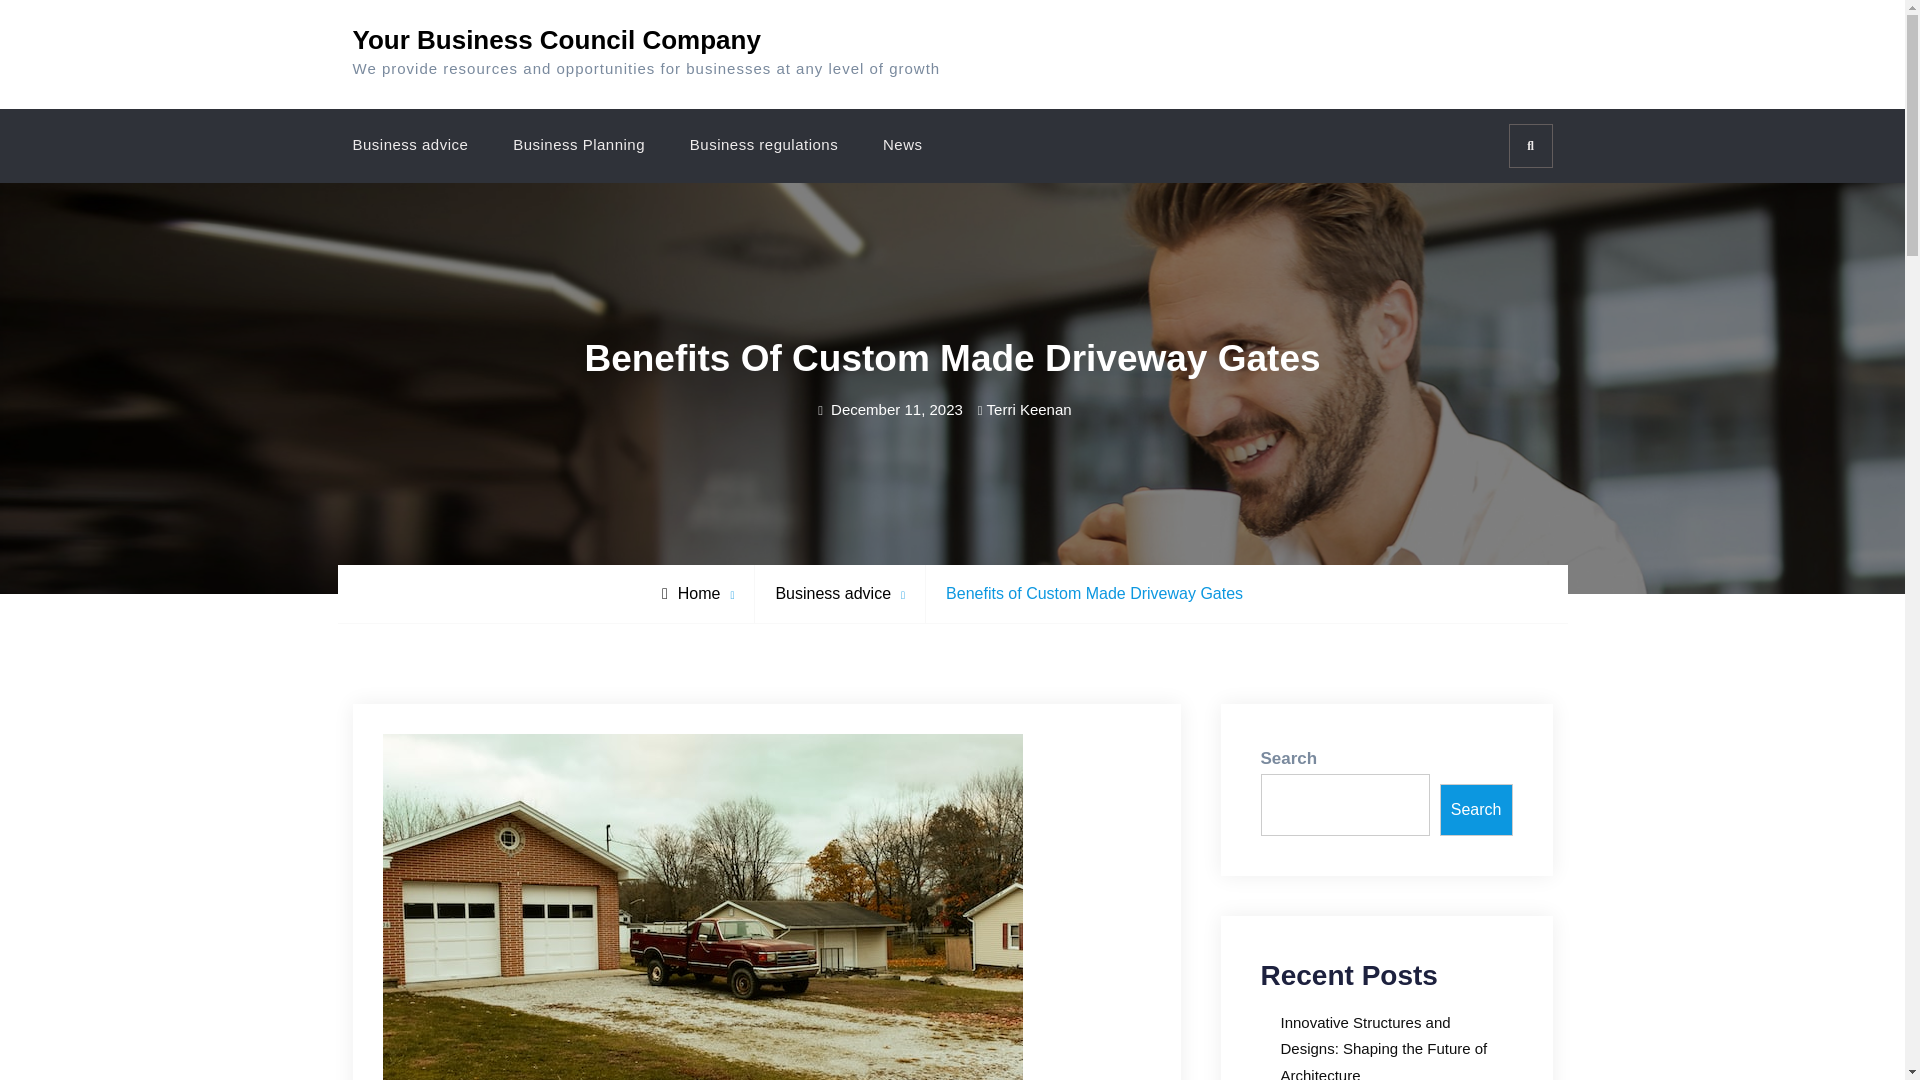 Image resolution: width=1920 pixels, height=1080 pixels. I want to click on Business regulations, so click(764, 145).